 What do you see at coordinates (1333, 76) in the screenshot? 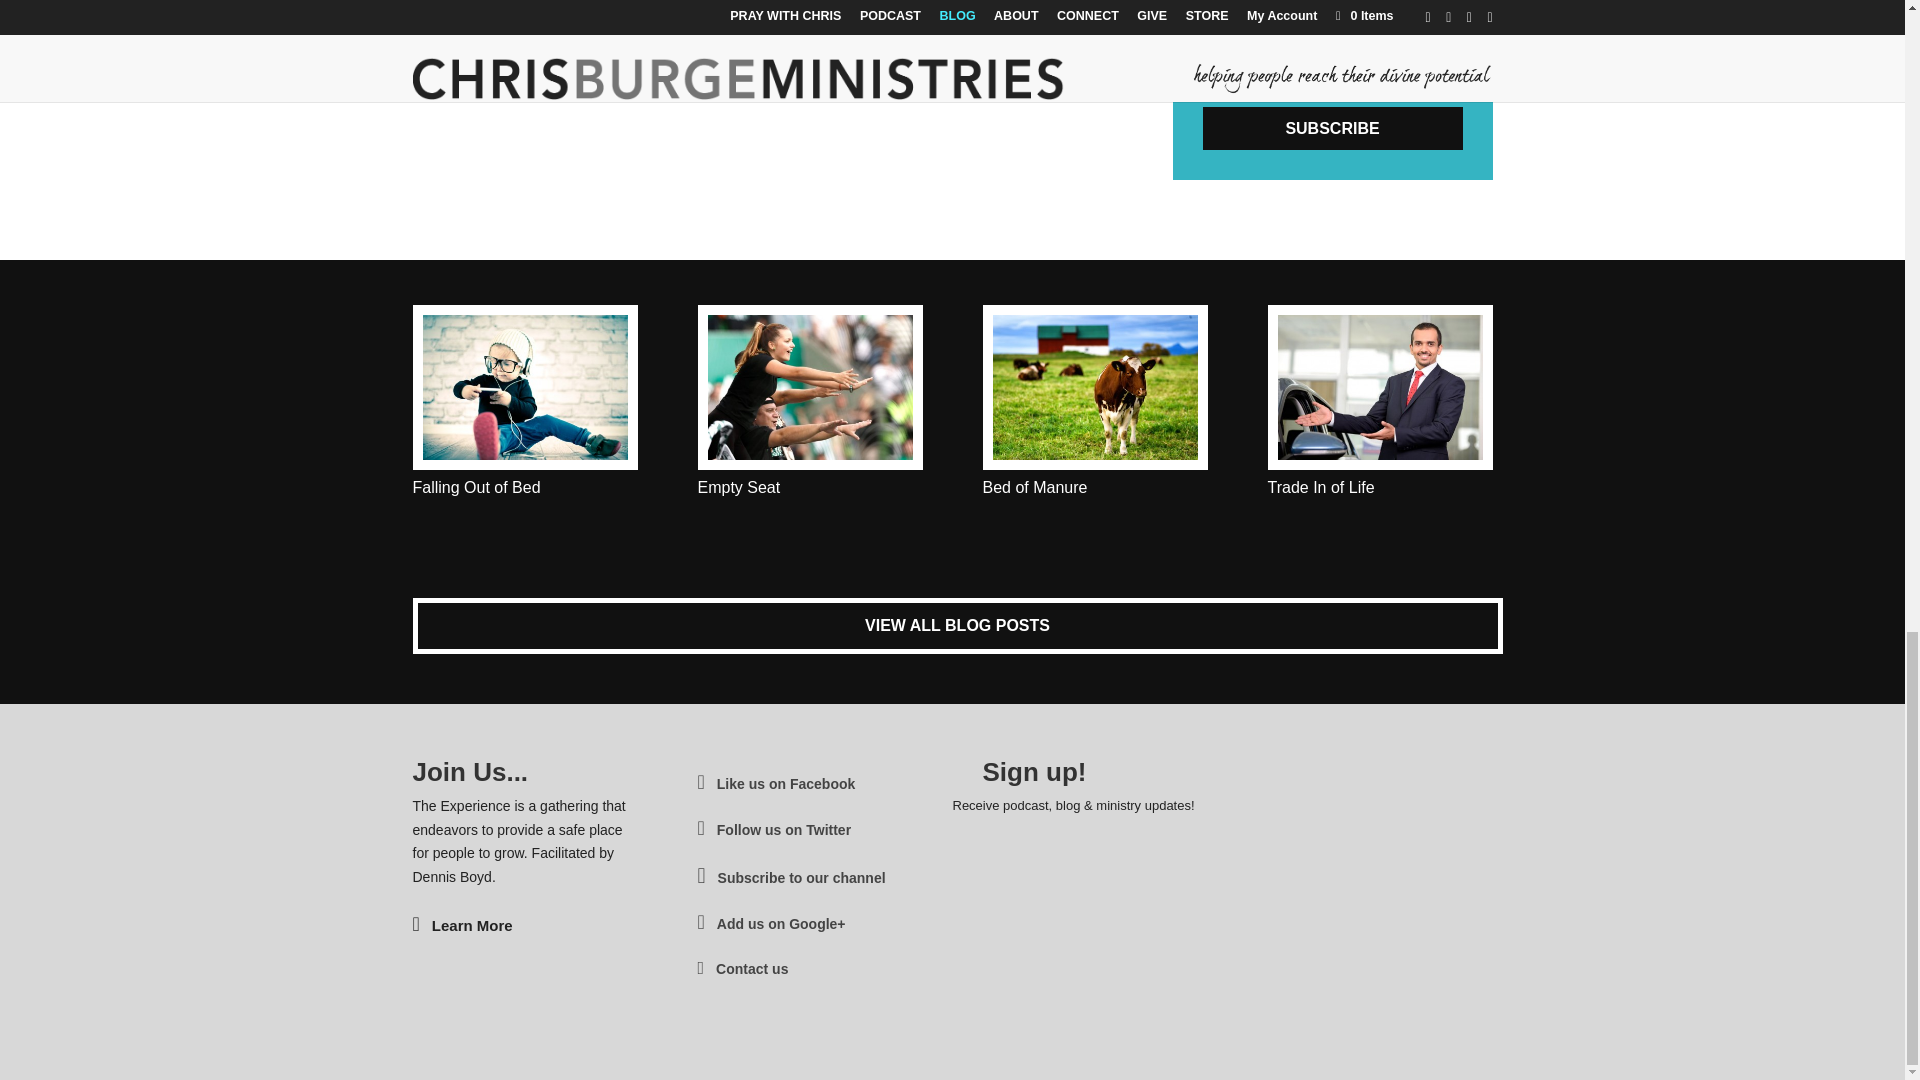
I see `Email Address` at bounding box center [1333, 76].